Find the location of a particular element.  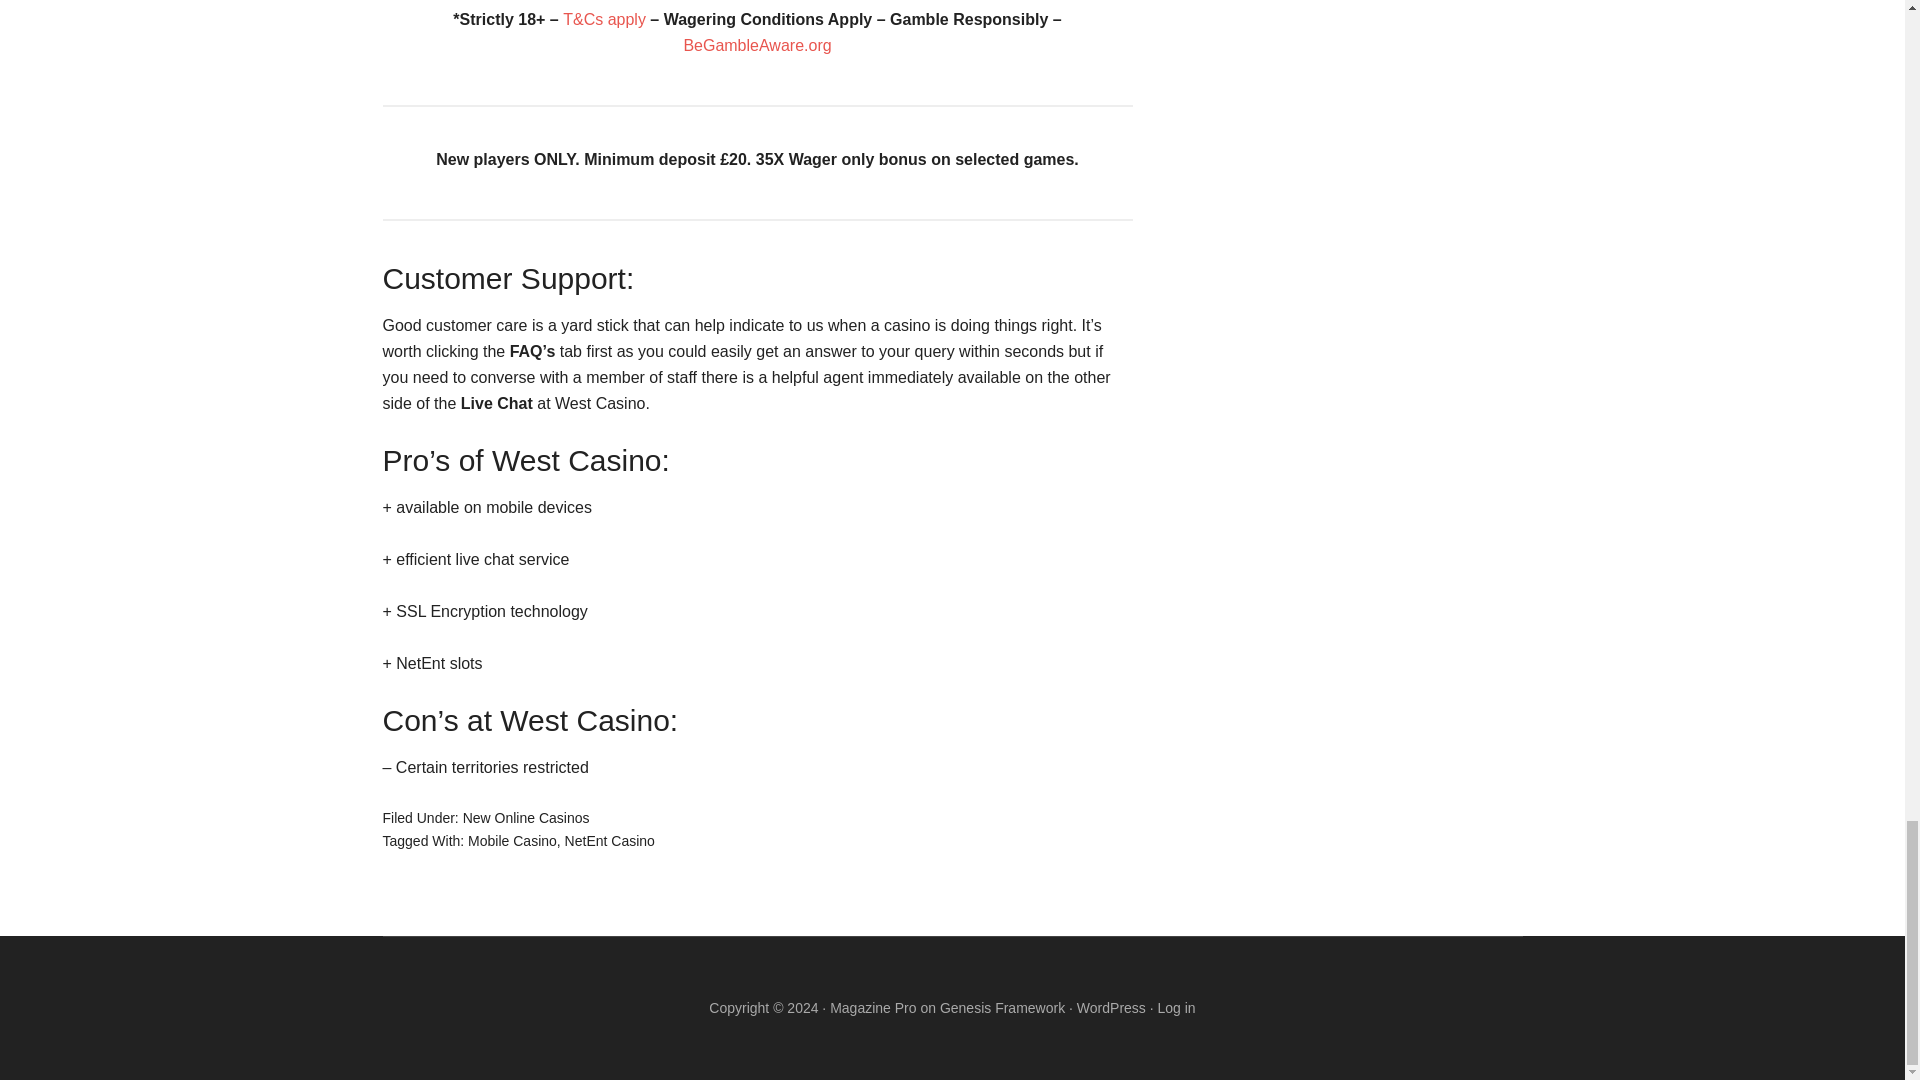

Magazine Pro is located at coordinates (872, 1008).